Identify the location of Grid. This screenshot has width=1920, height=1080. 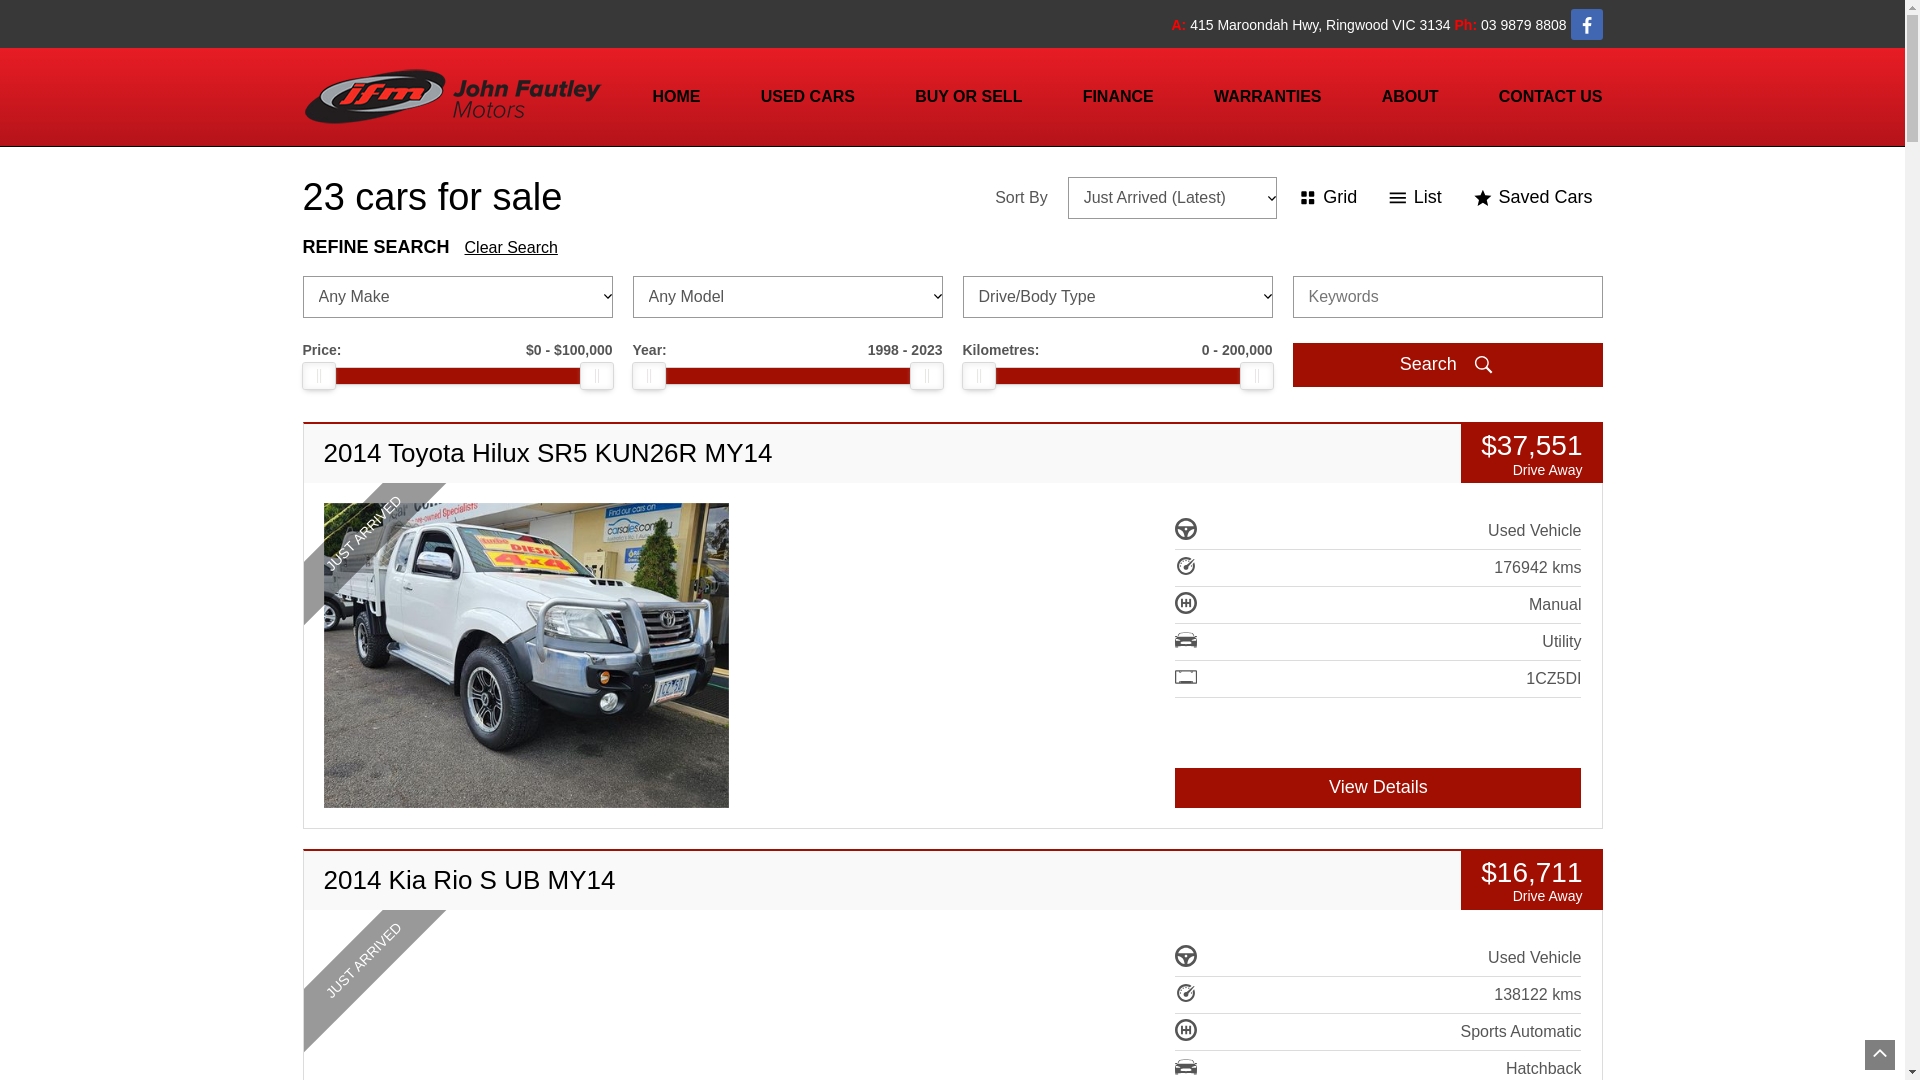
(1328, 198).